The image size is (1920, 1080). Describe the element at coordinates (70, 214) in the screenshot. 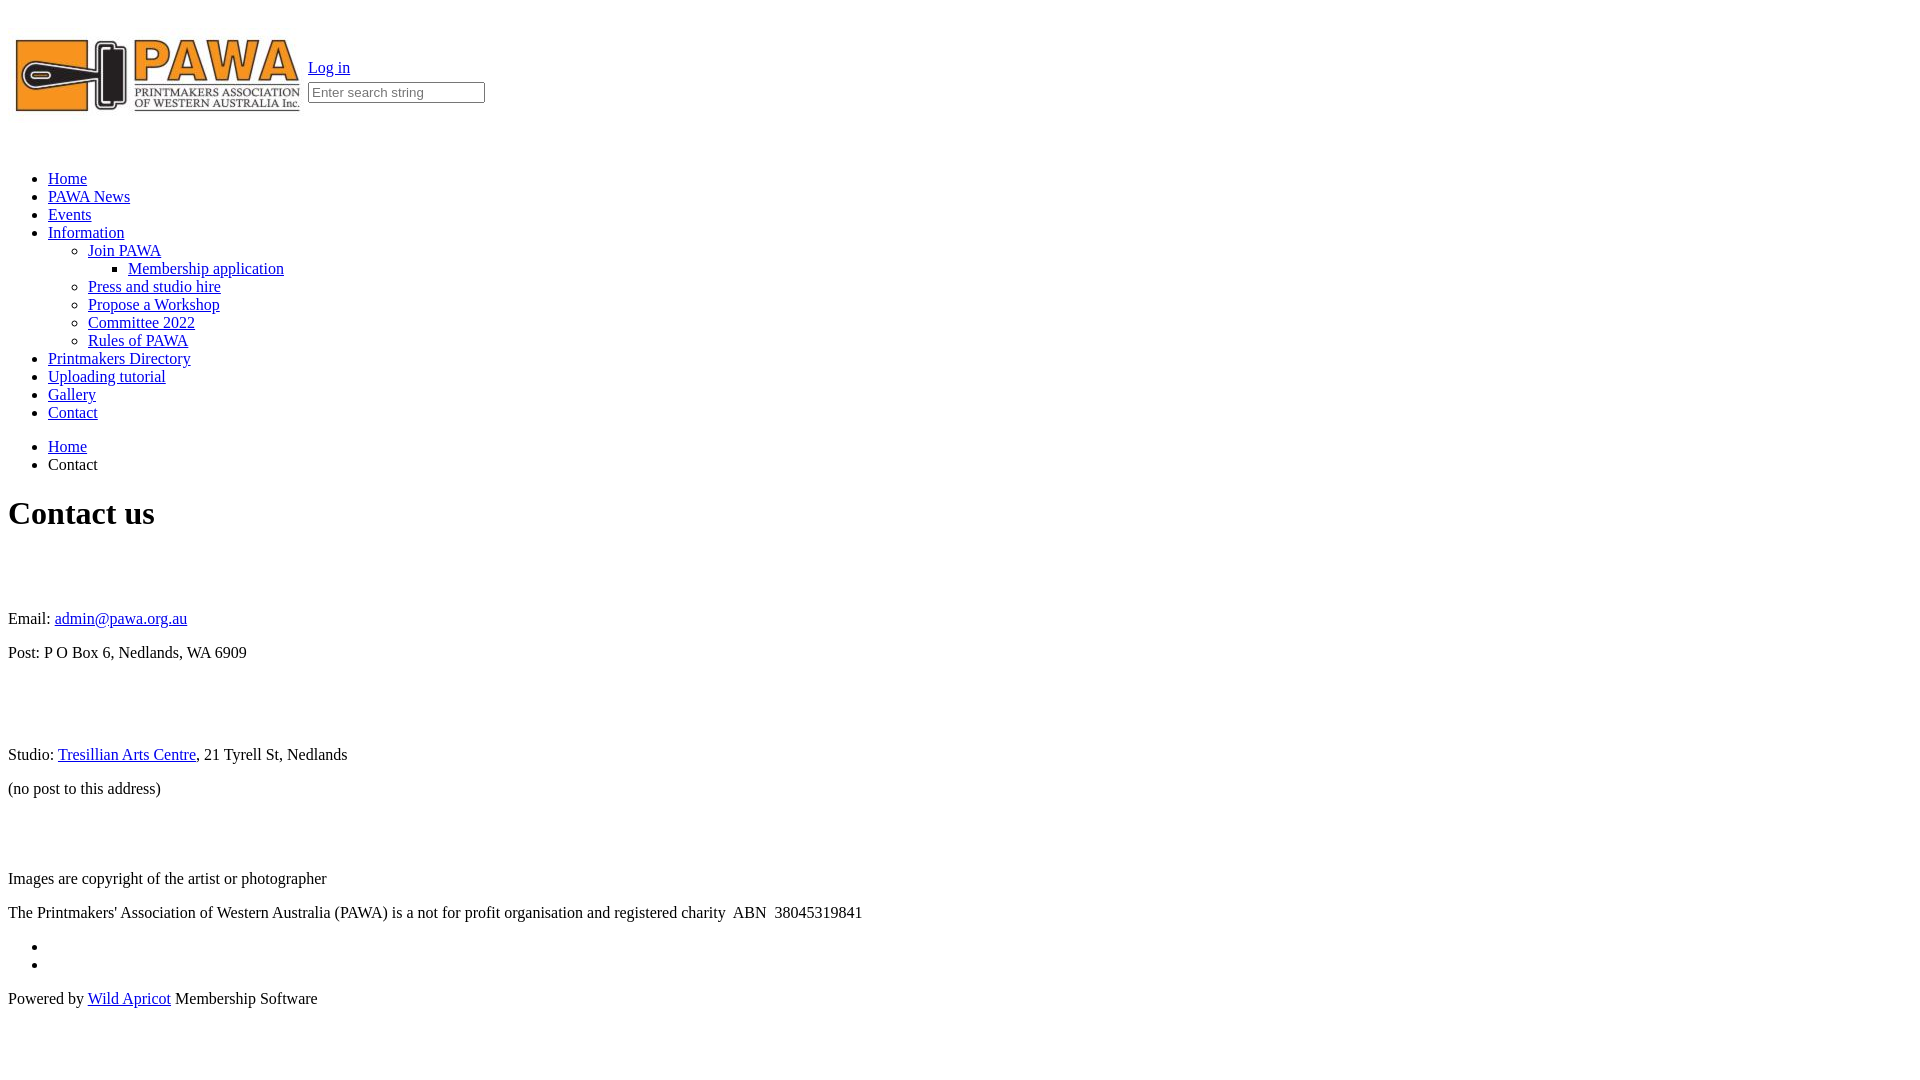

I see `Events` at that location.